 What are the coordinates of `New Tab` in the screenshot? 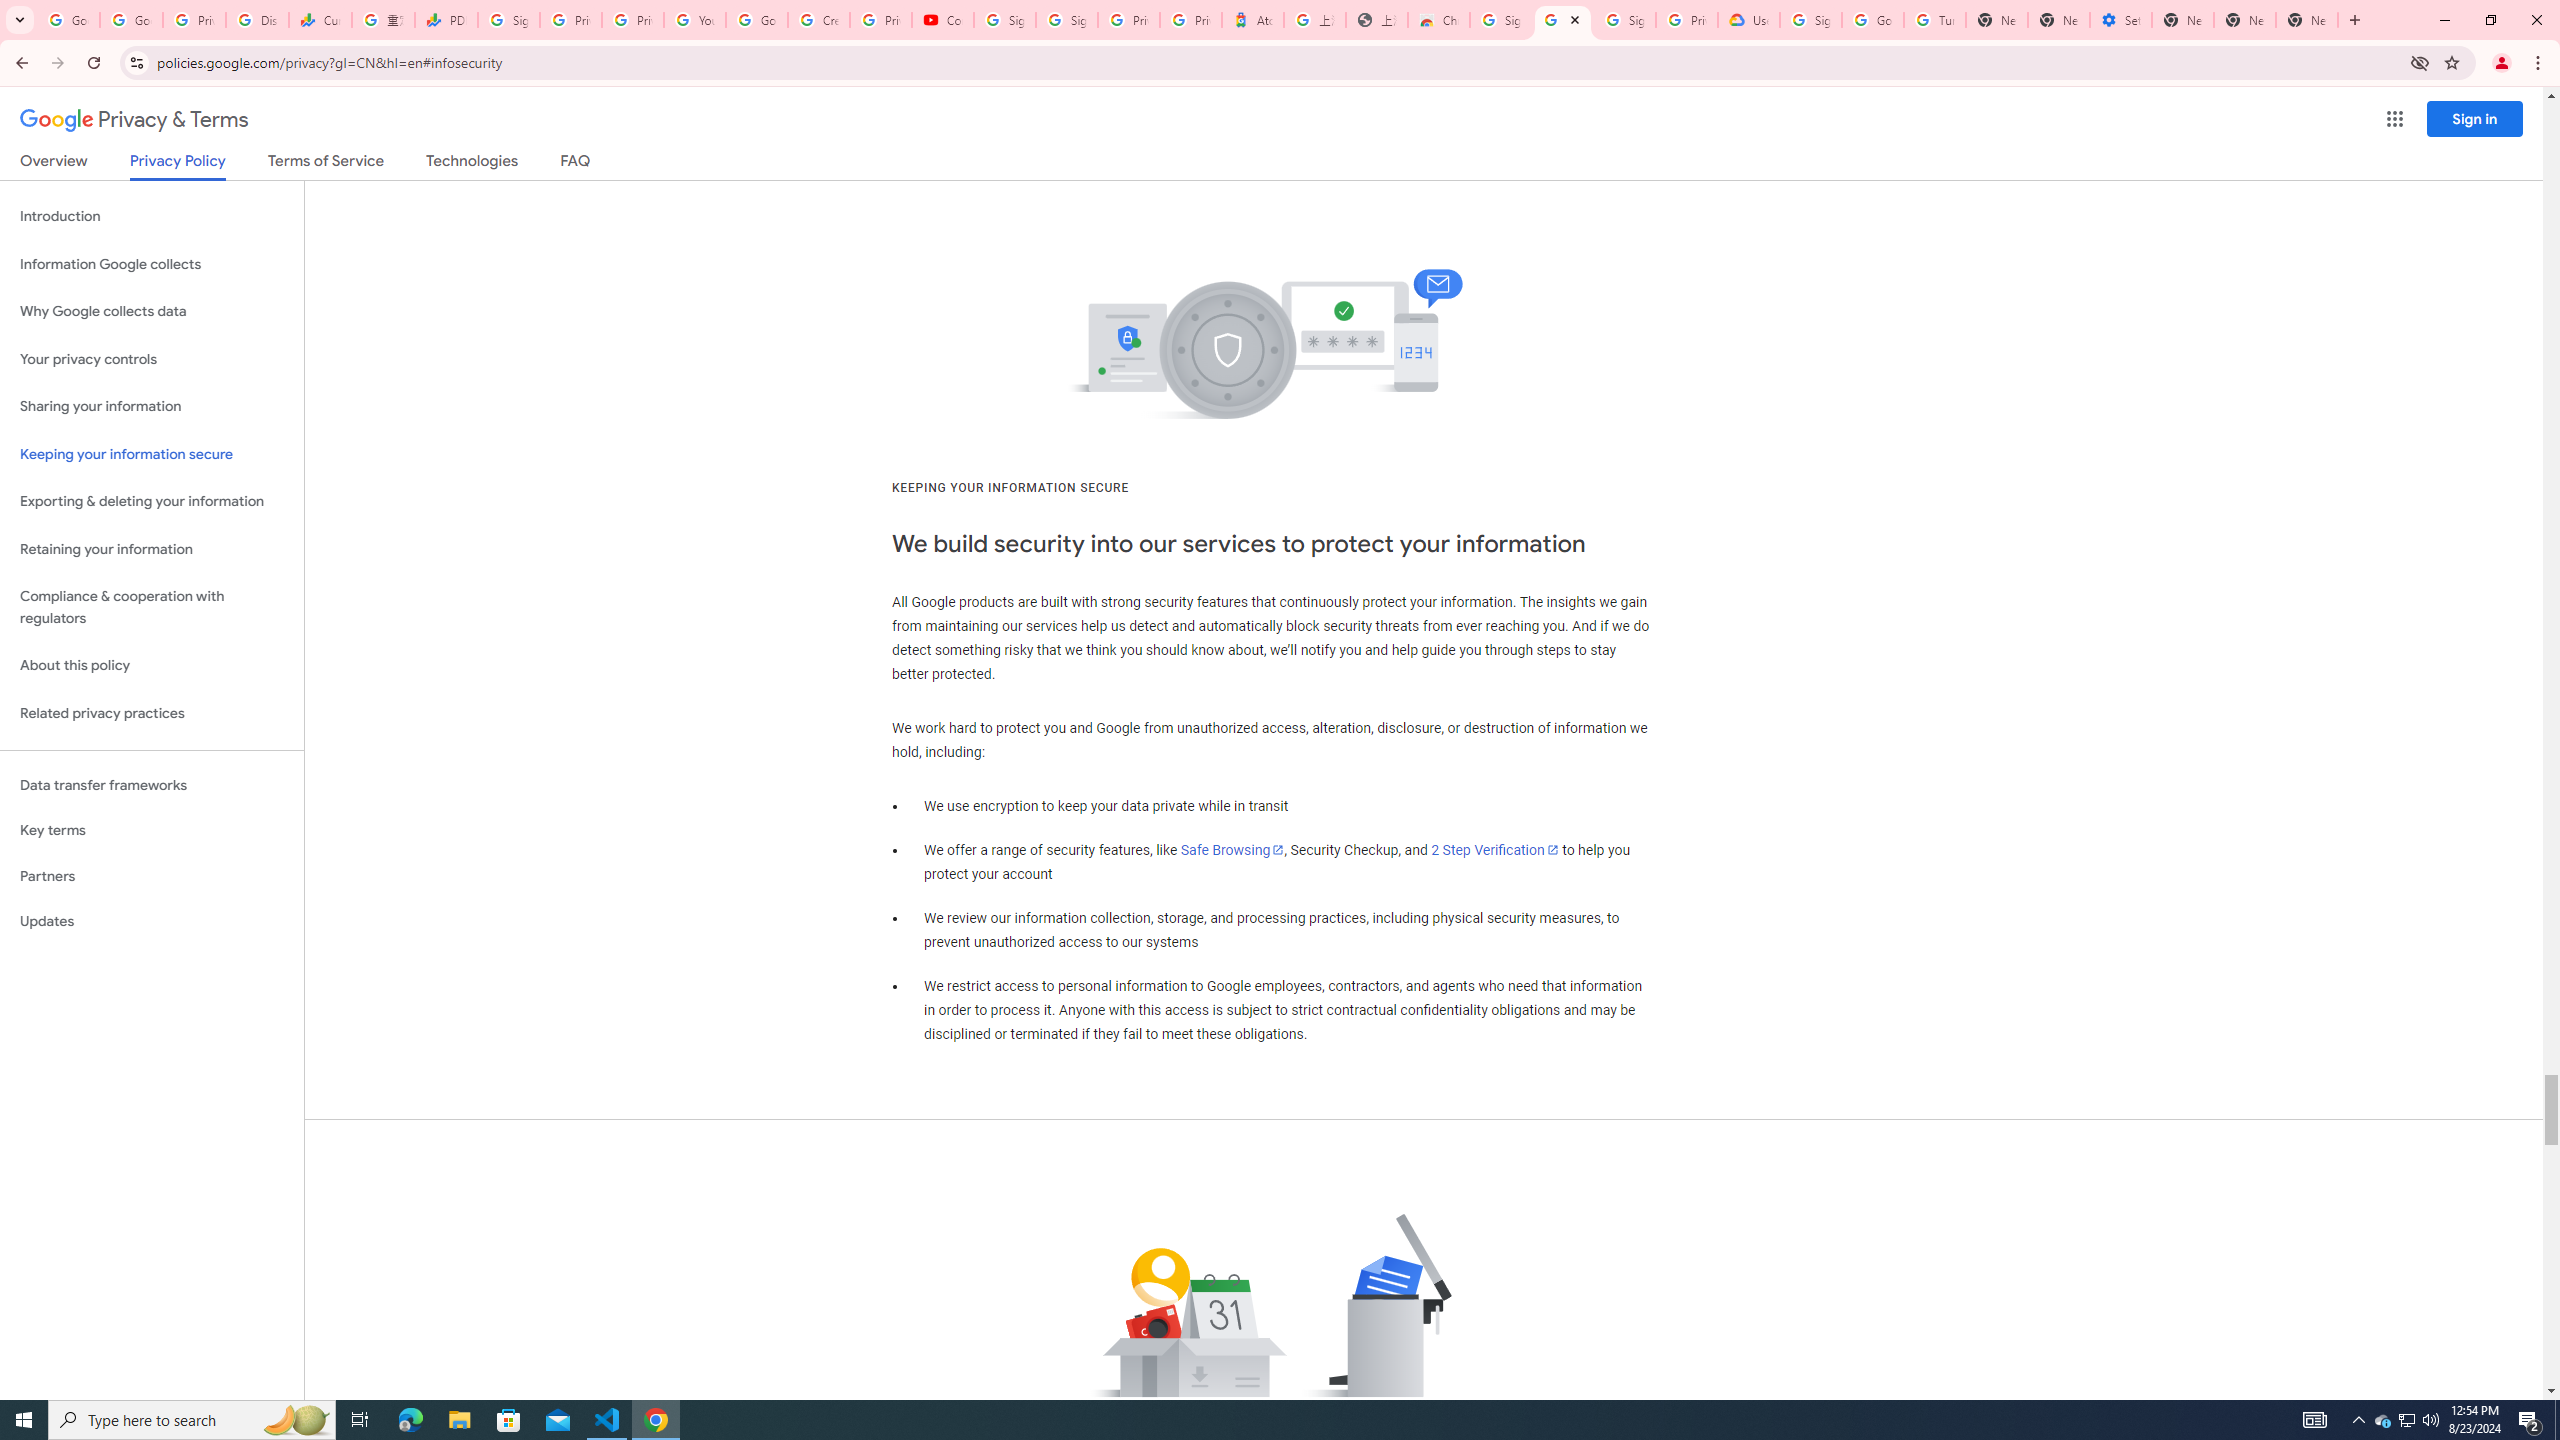 It's located at (1996, 20).